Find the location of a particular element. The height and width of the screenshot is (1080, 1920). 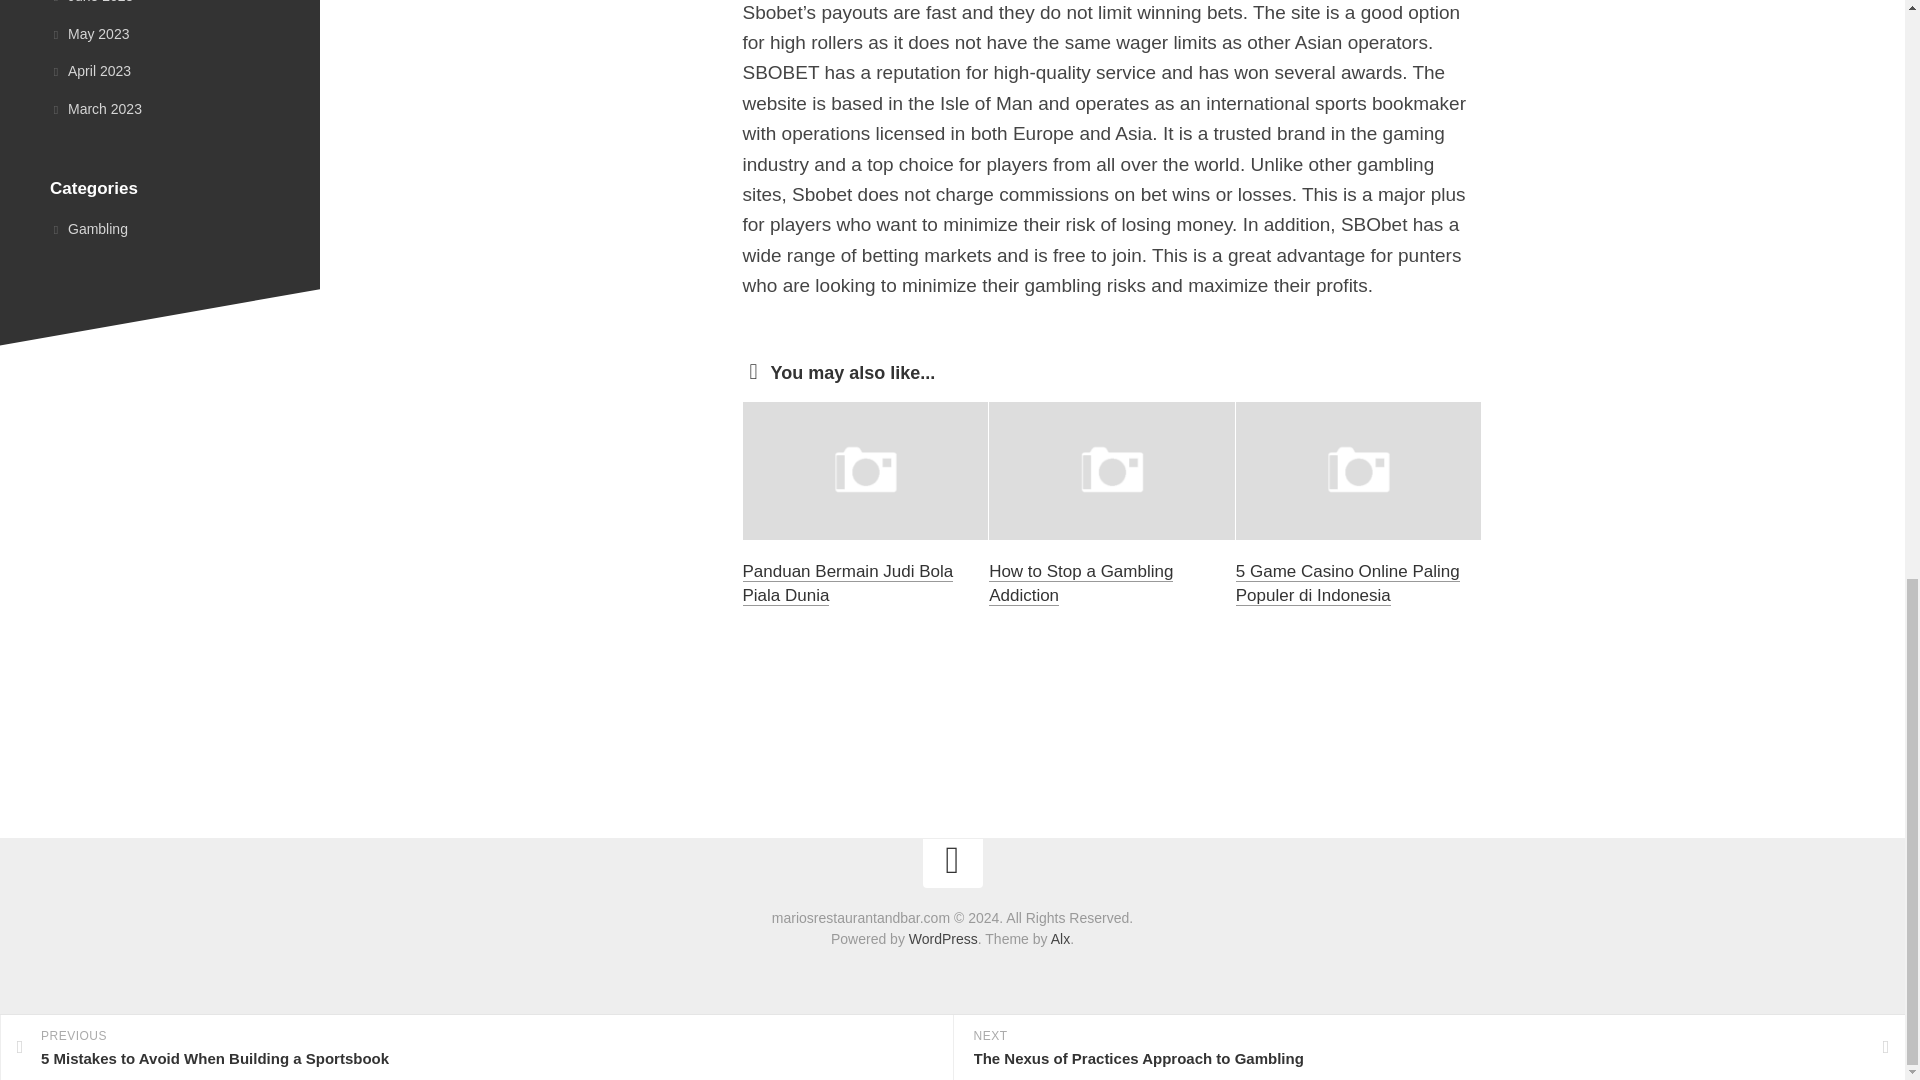

WordPress is located at coordinates (942, 938).